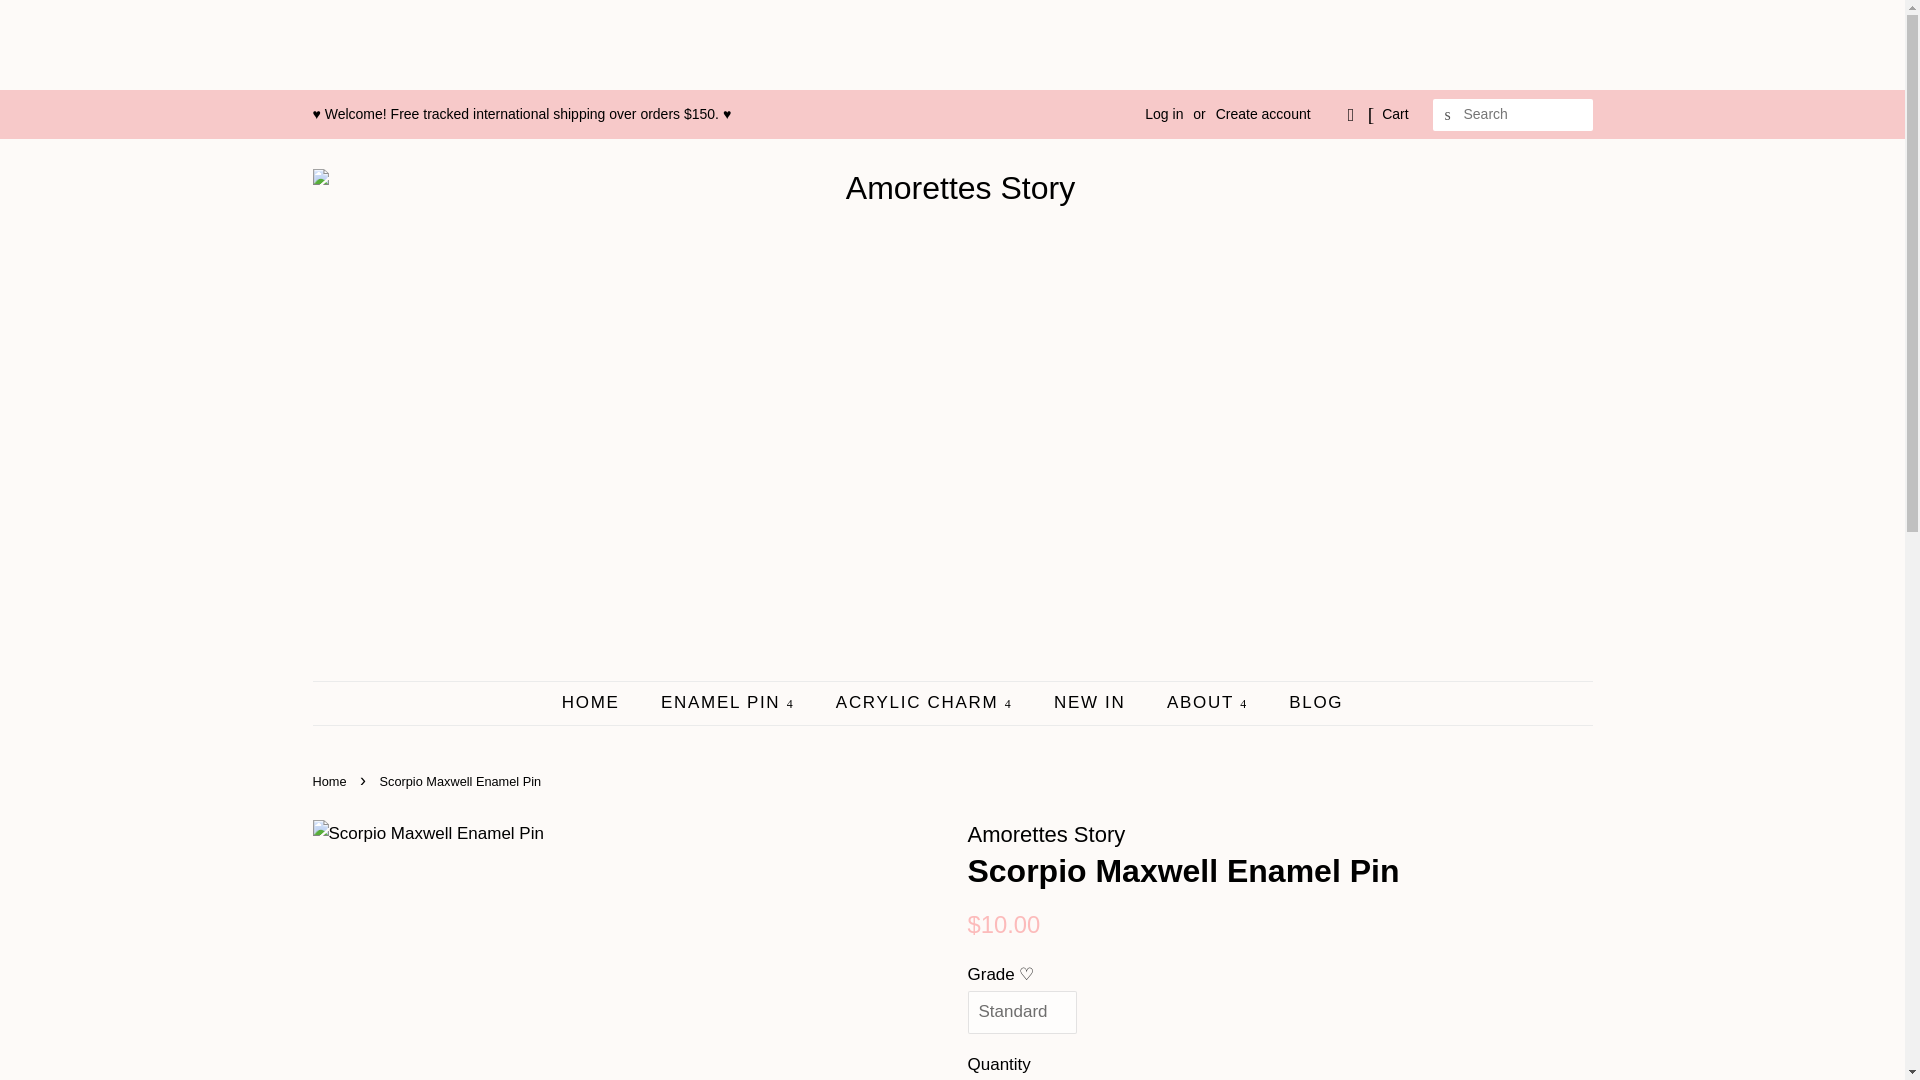 The image size is (1920, 1080). Describe the element at coordinates (331, 782) in the screenshot. I see `Back to the frontpage` at that location.